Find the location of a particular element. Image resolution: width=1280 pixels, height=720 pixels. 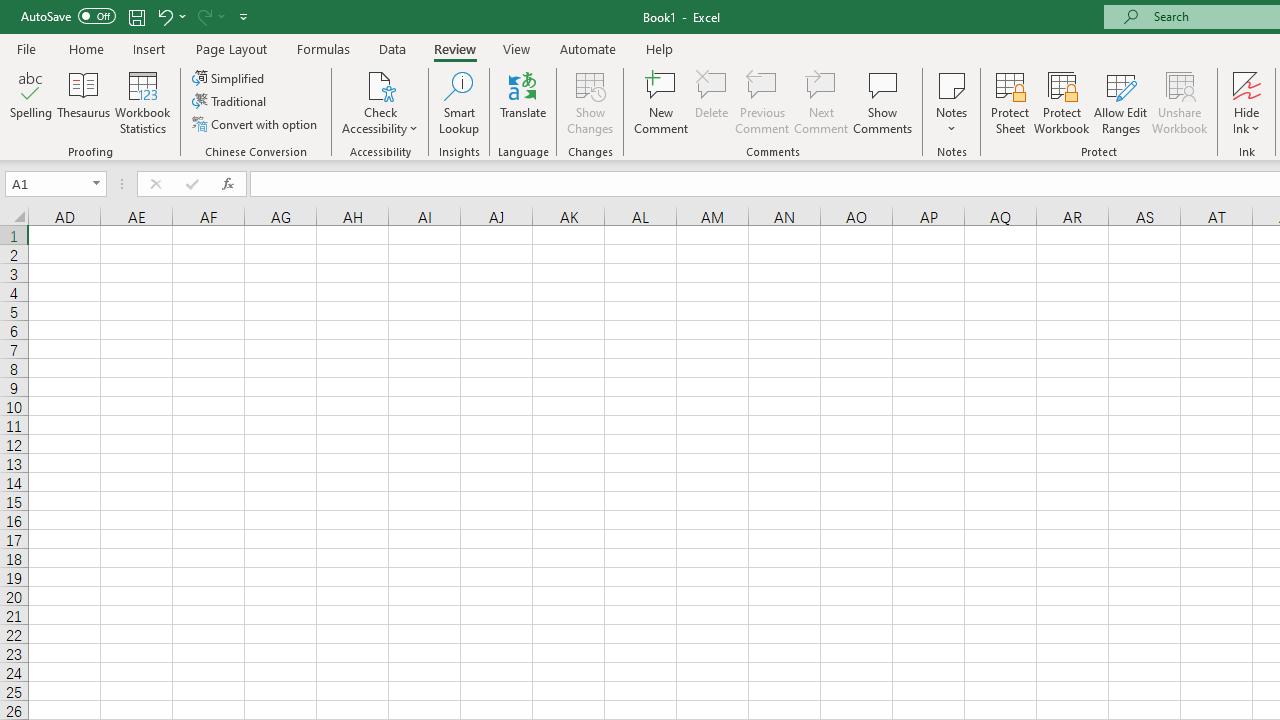

Traditional is located at coordinates (230, 102).